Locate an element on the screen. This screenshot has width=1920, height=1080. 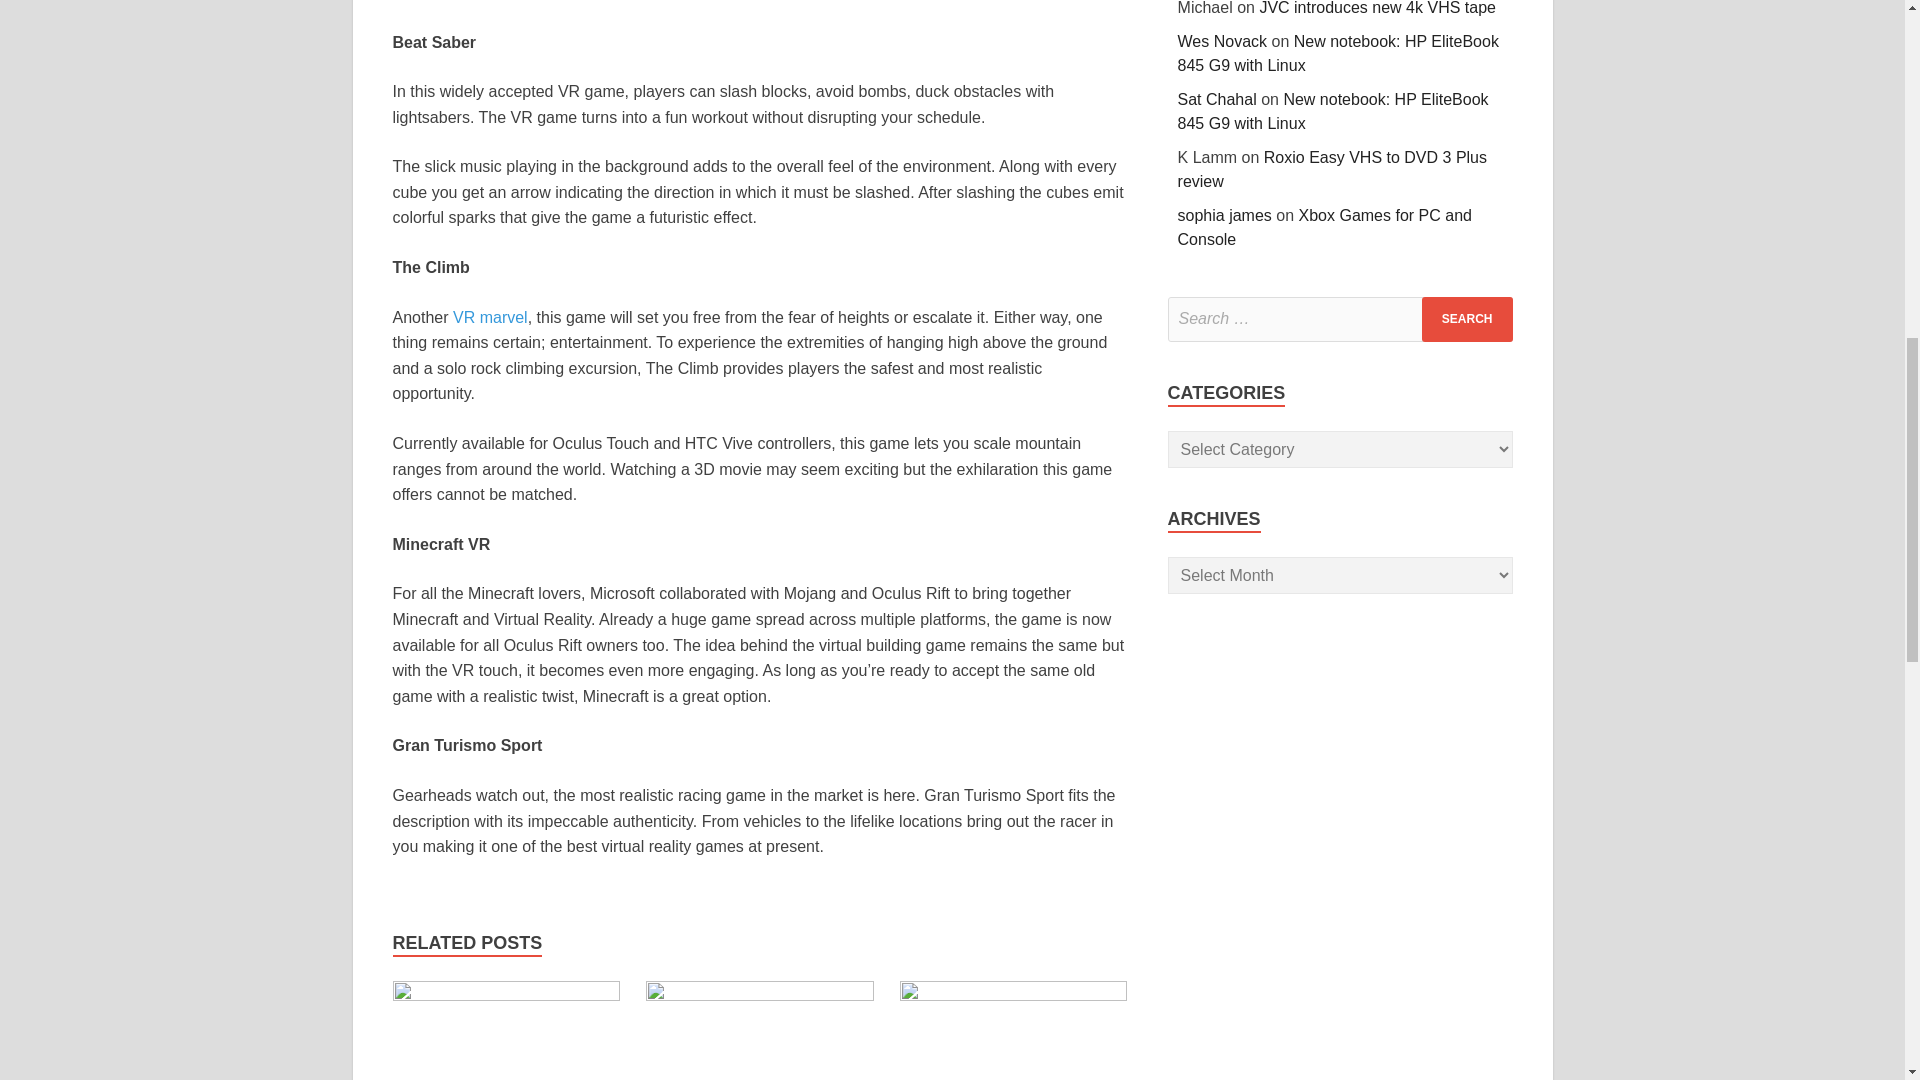
New notebook: HP EliteBook 845 G9 with Linux is located at coordinates (1334, 110).